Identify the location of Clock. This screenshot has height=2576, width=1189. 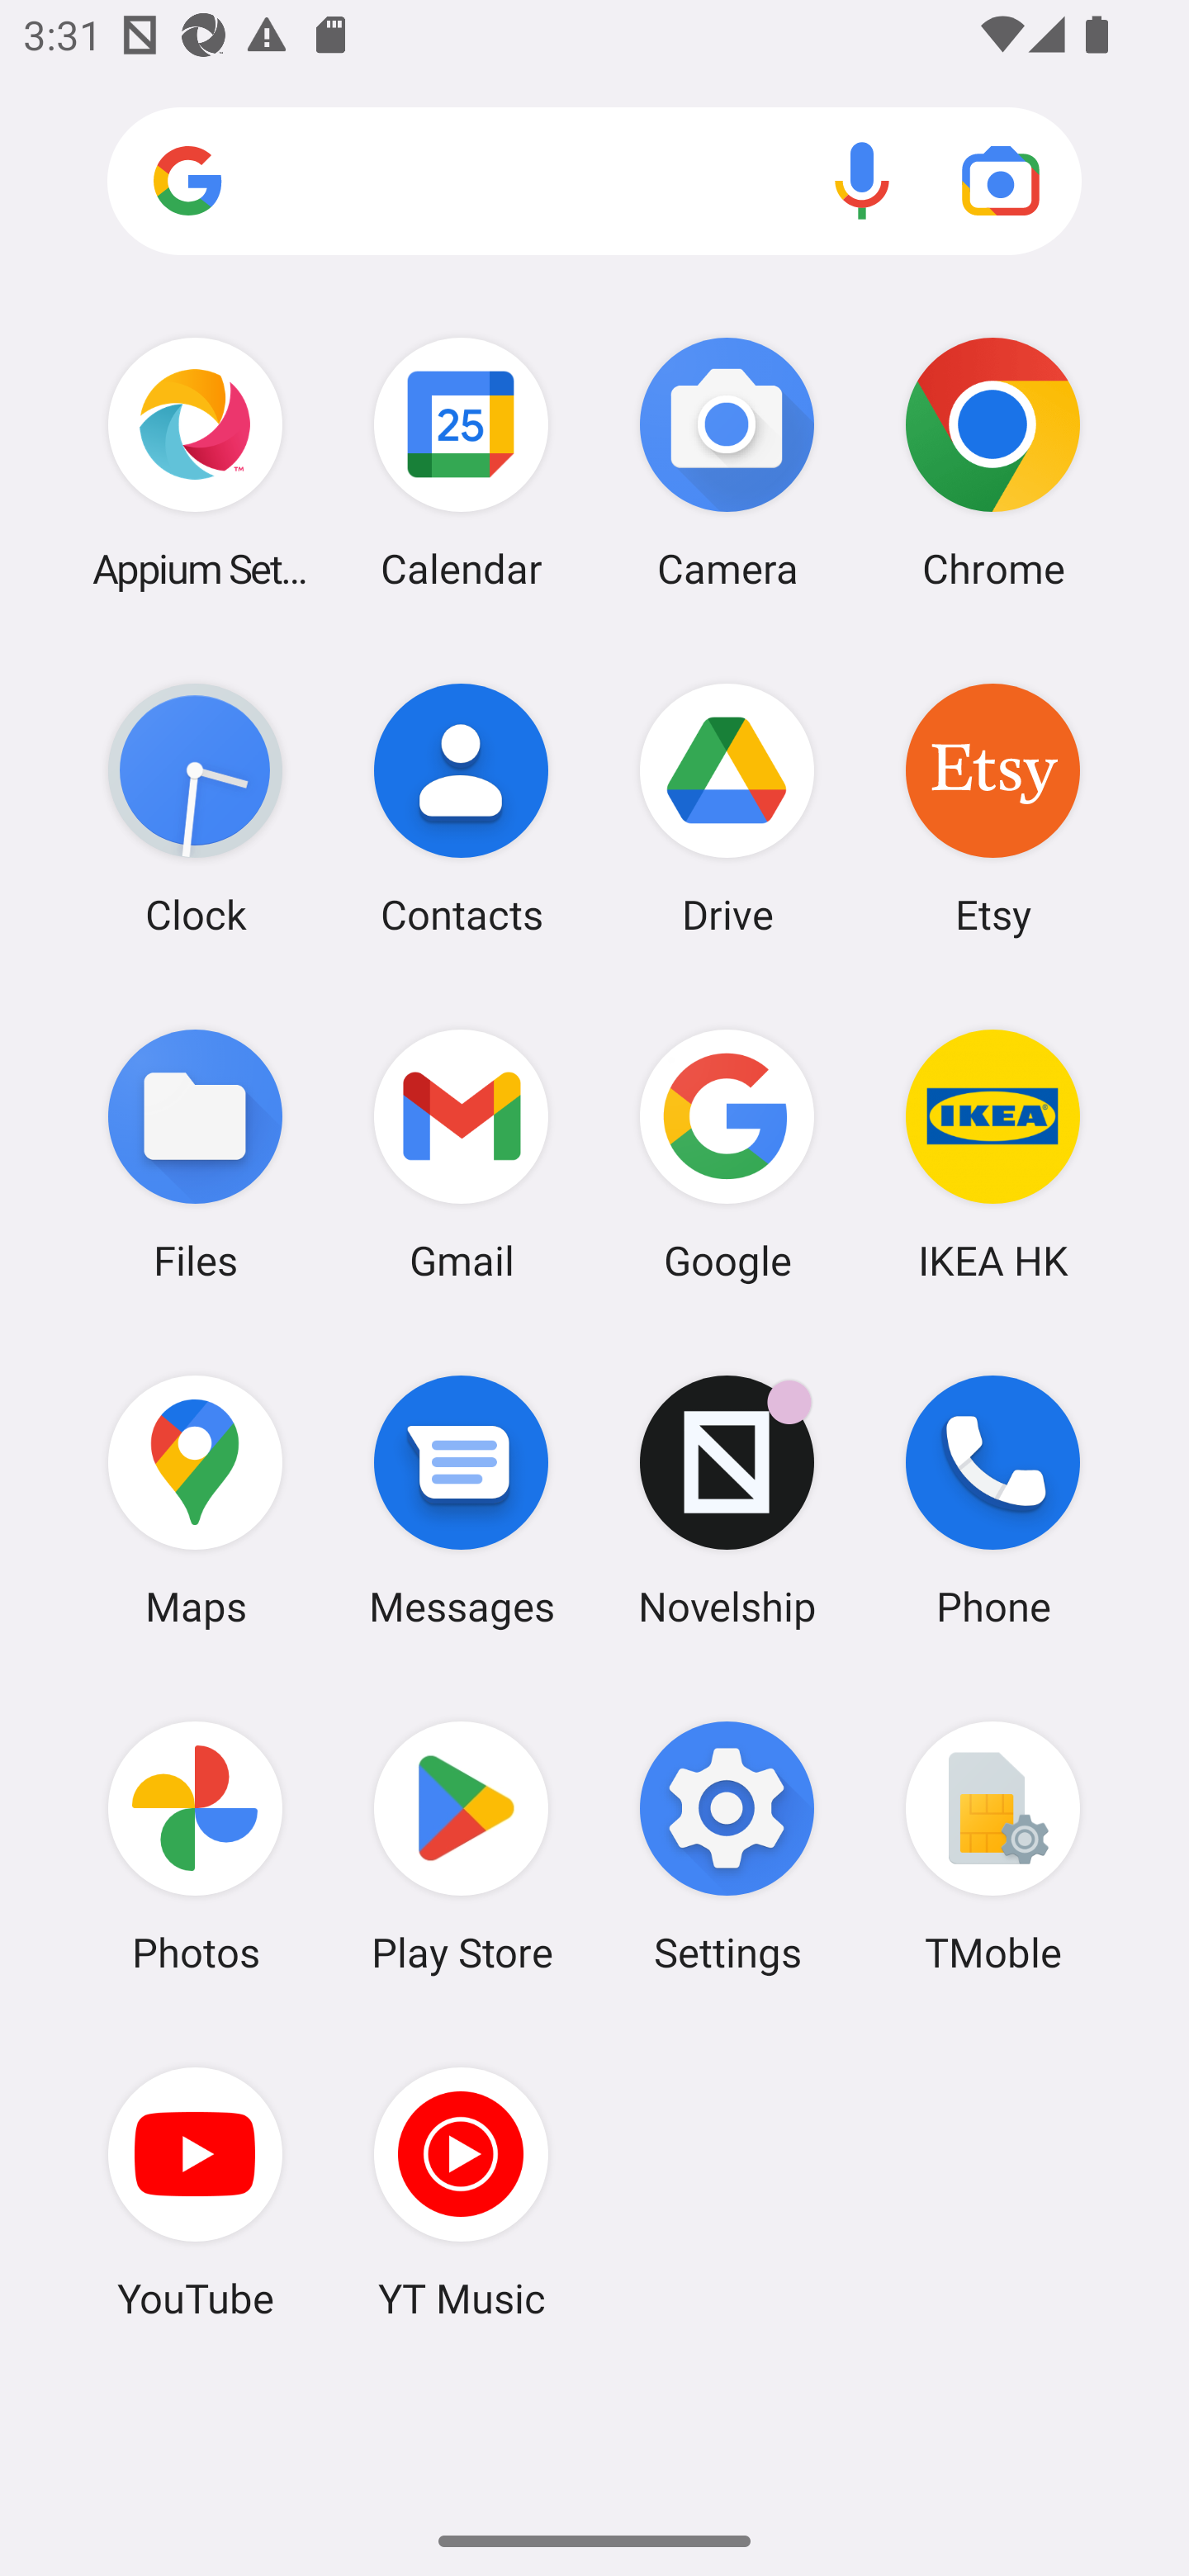
(195, 808).